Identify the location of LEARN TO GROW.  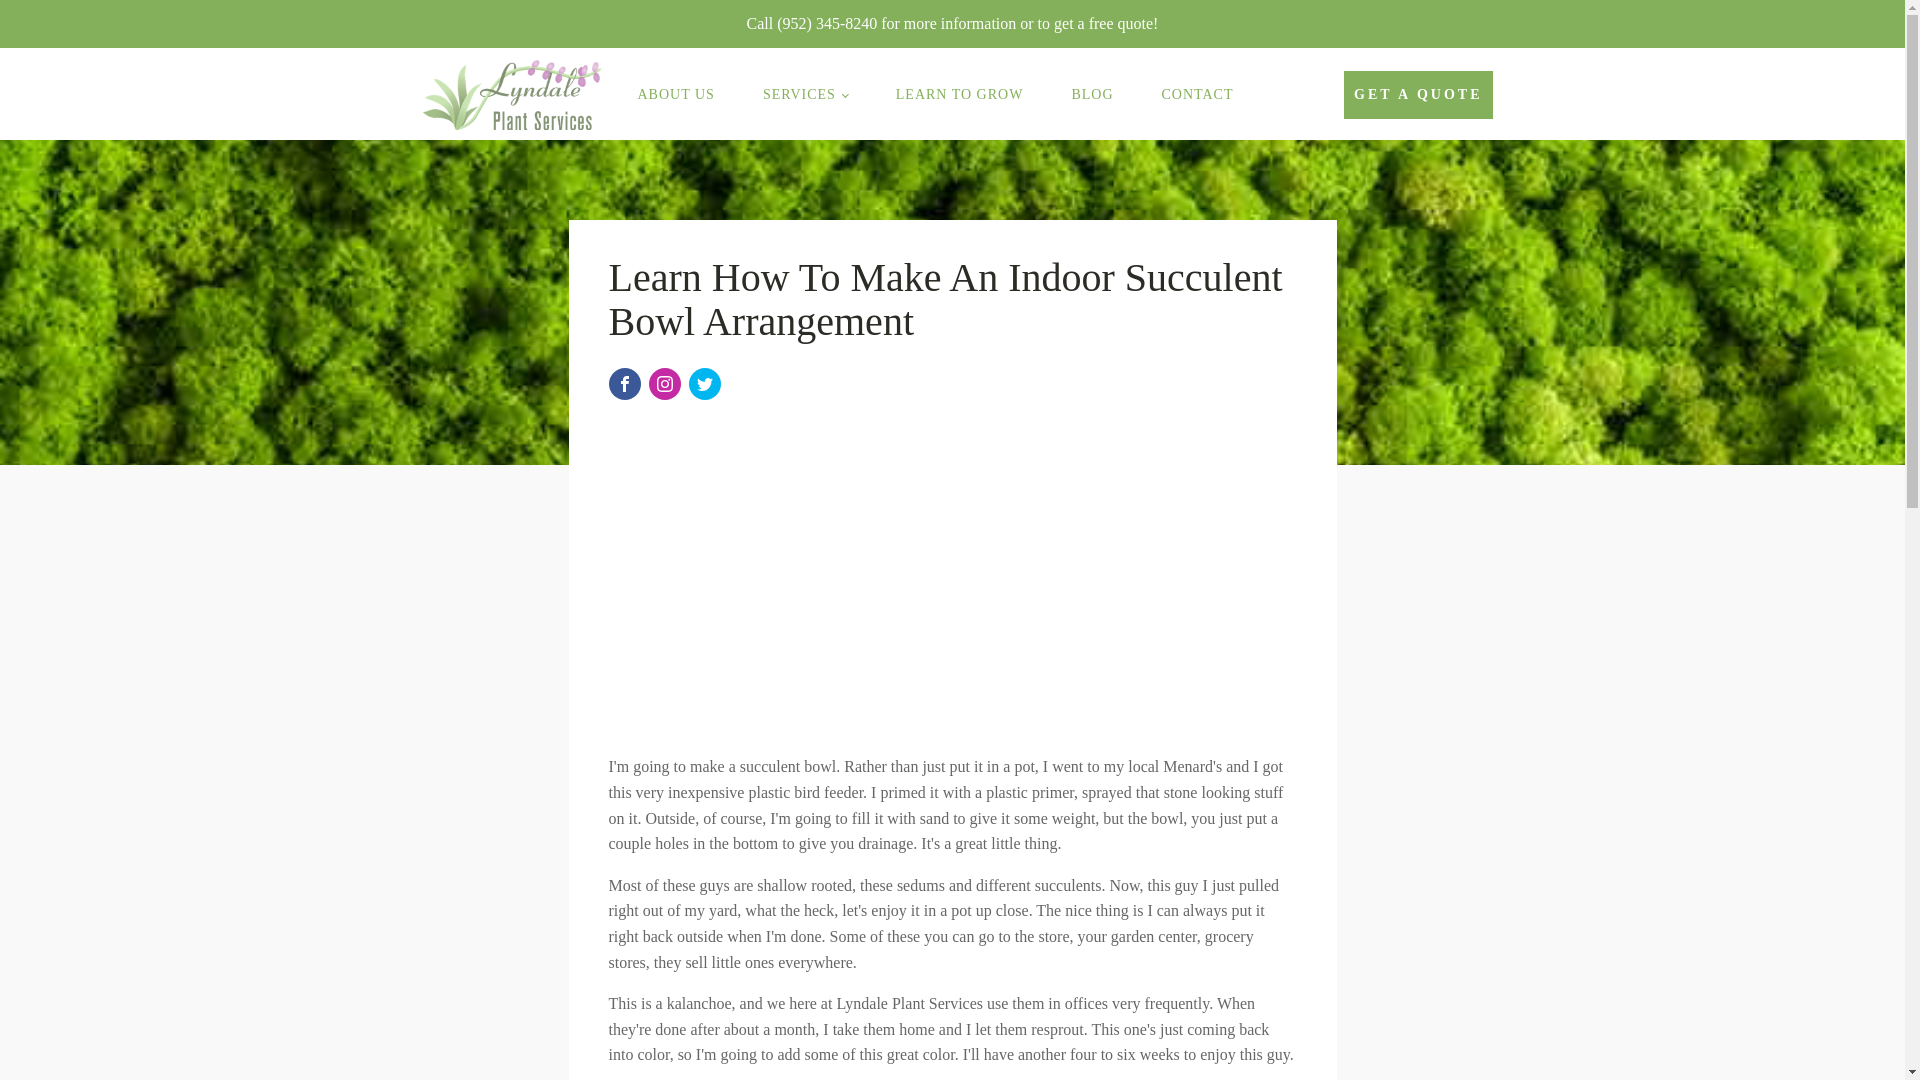
(960, 94).